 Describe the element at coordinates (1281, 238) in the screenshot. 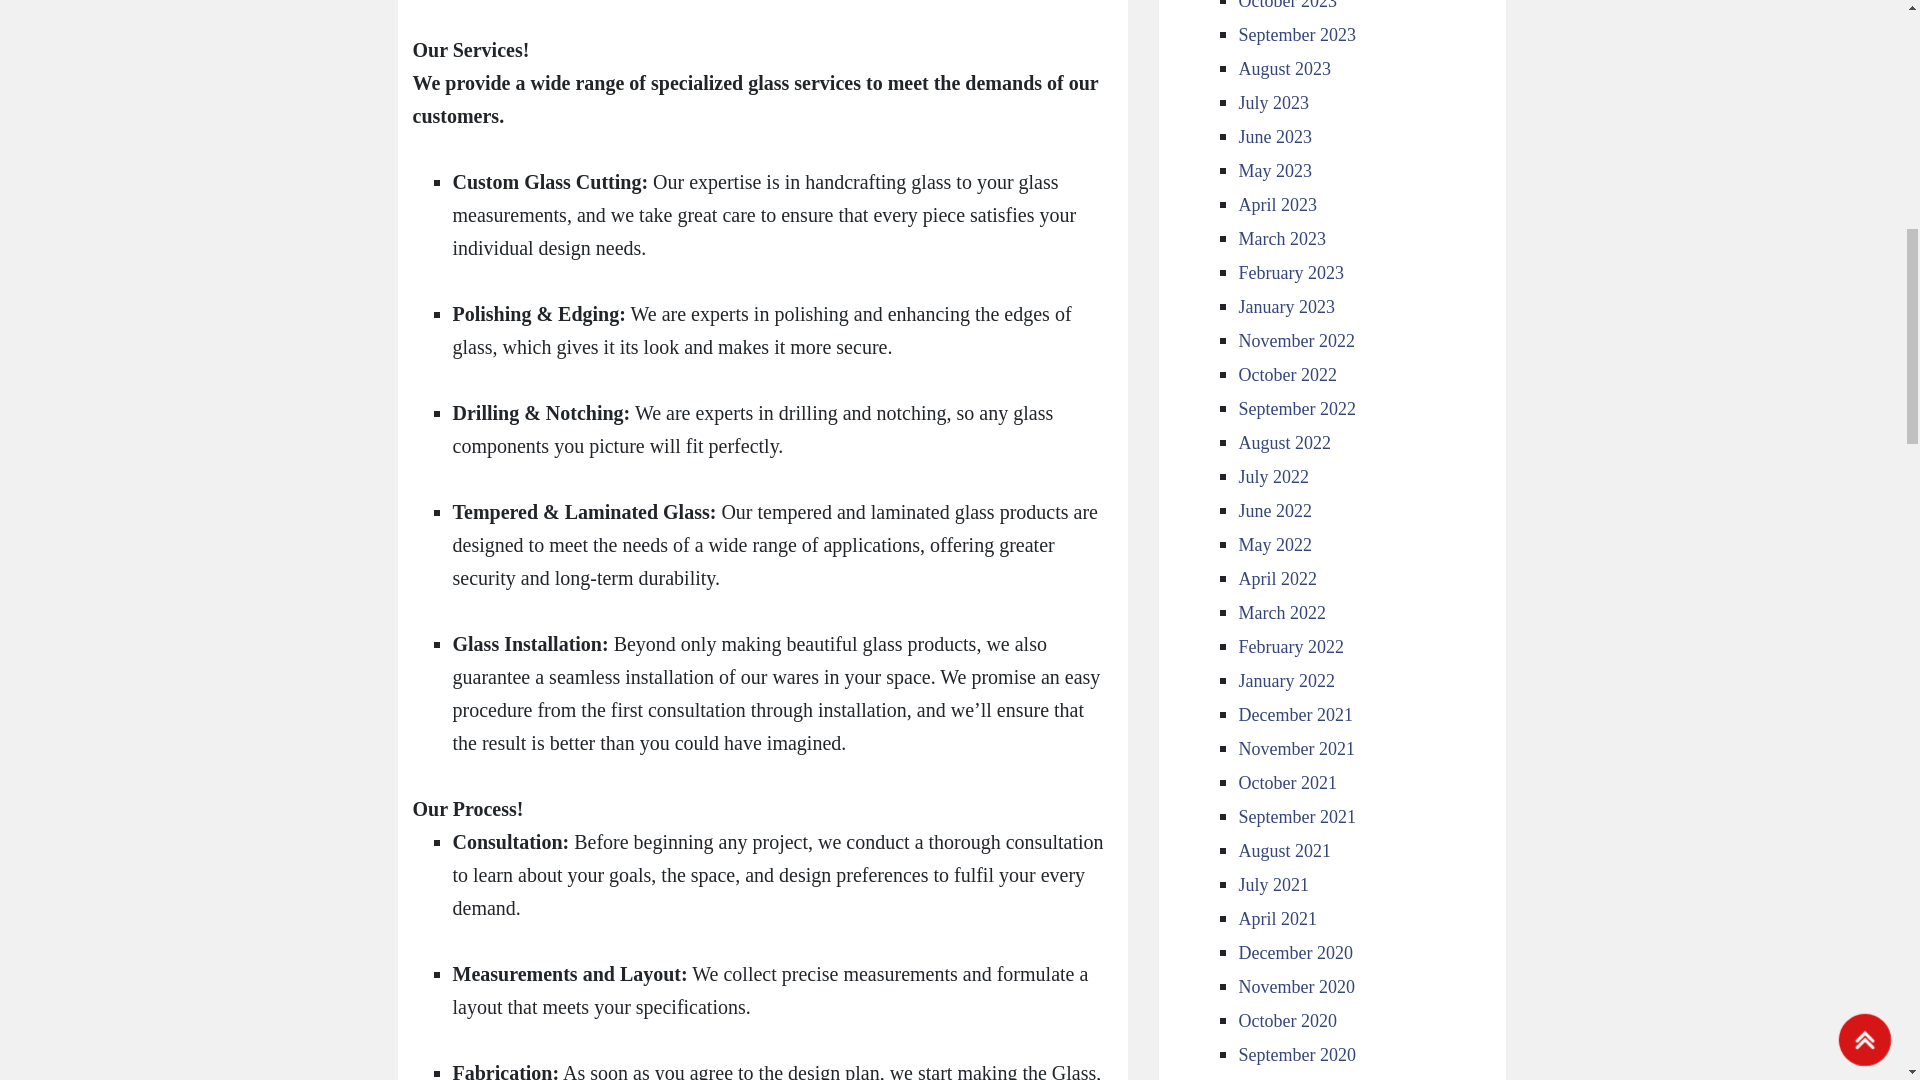

I see `March 2023` at that location.